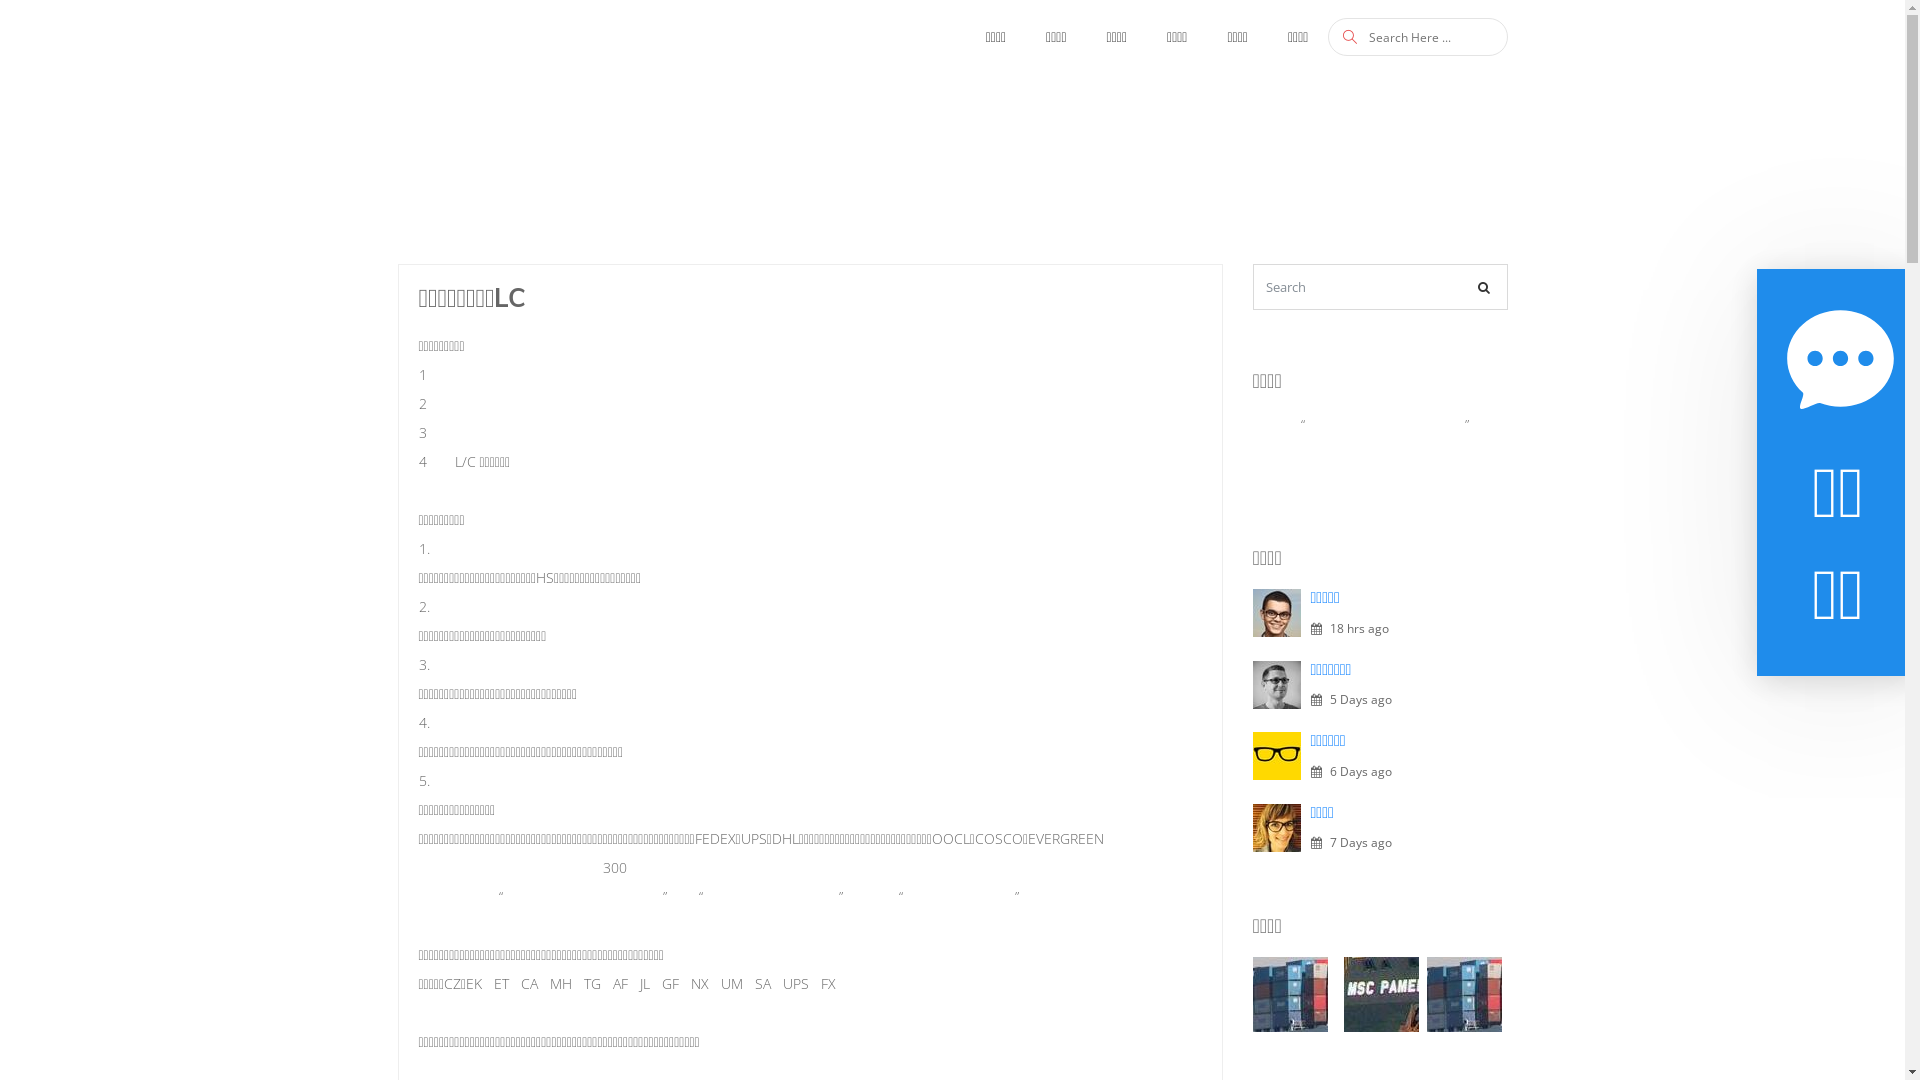 The width and height of the screenshot is (1920, 1080). I want to click on Pan Masala, so click(1290, 994).